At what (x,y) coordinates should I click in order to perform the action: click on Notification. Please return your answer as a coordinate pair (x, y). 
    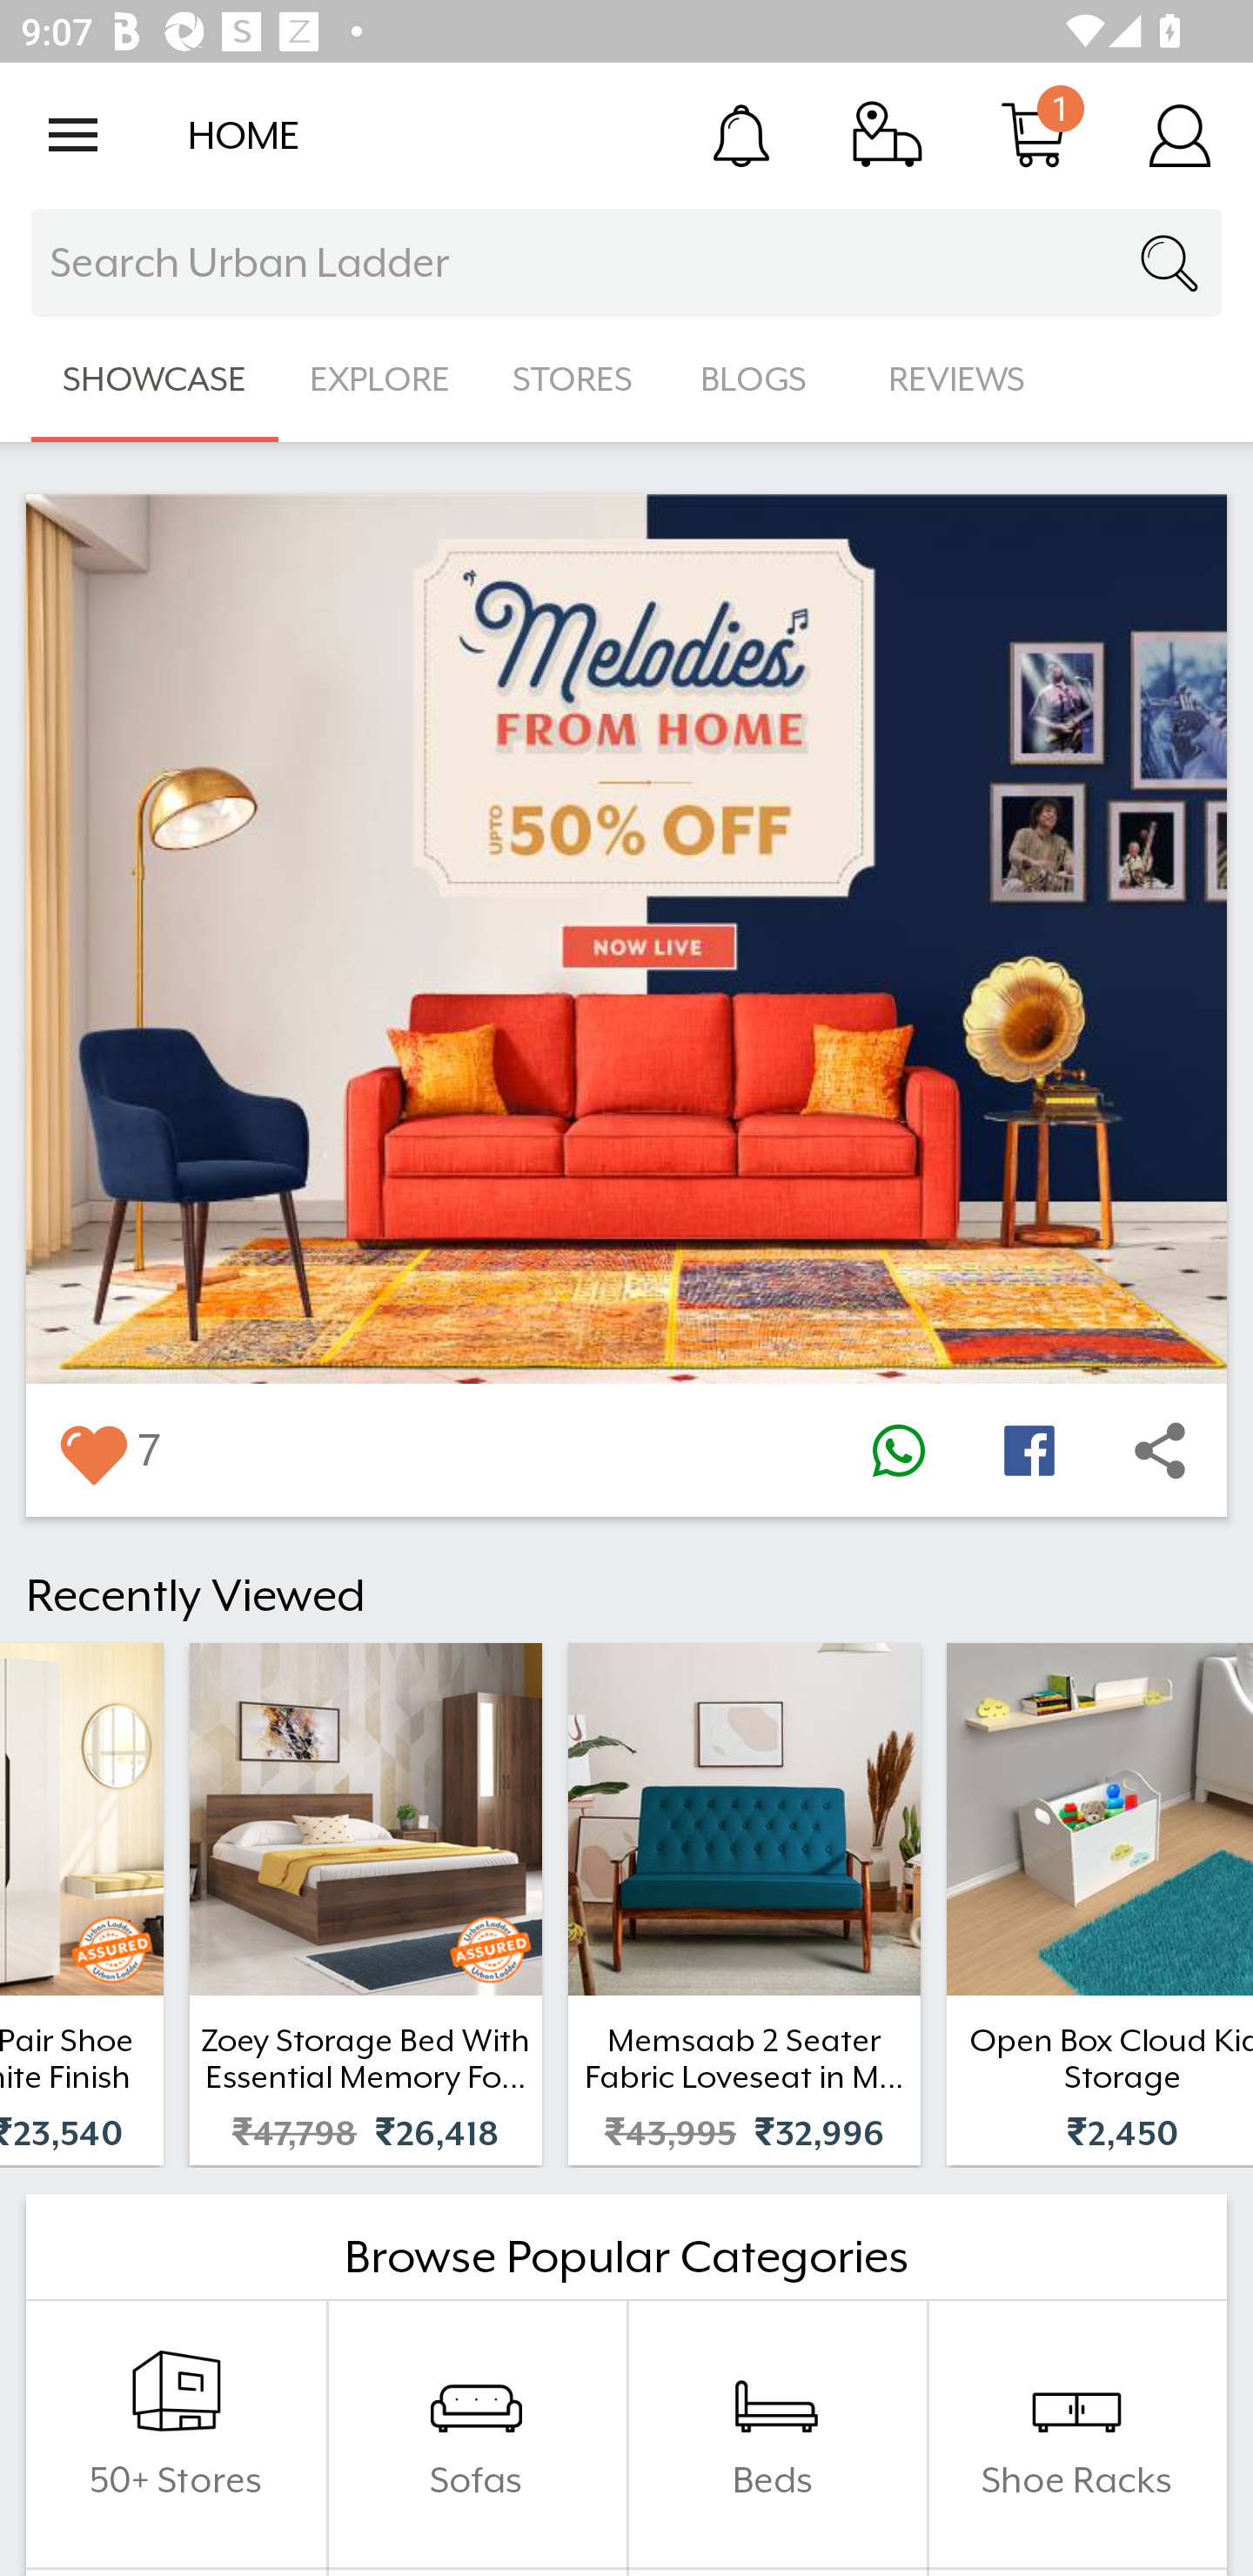
    Looking at the image, I should click on (741, 134).